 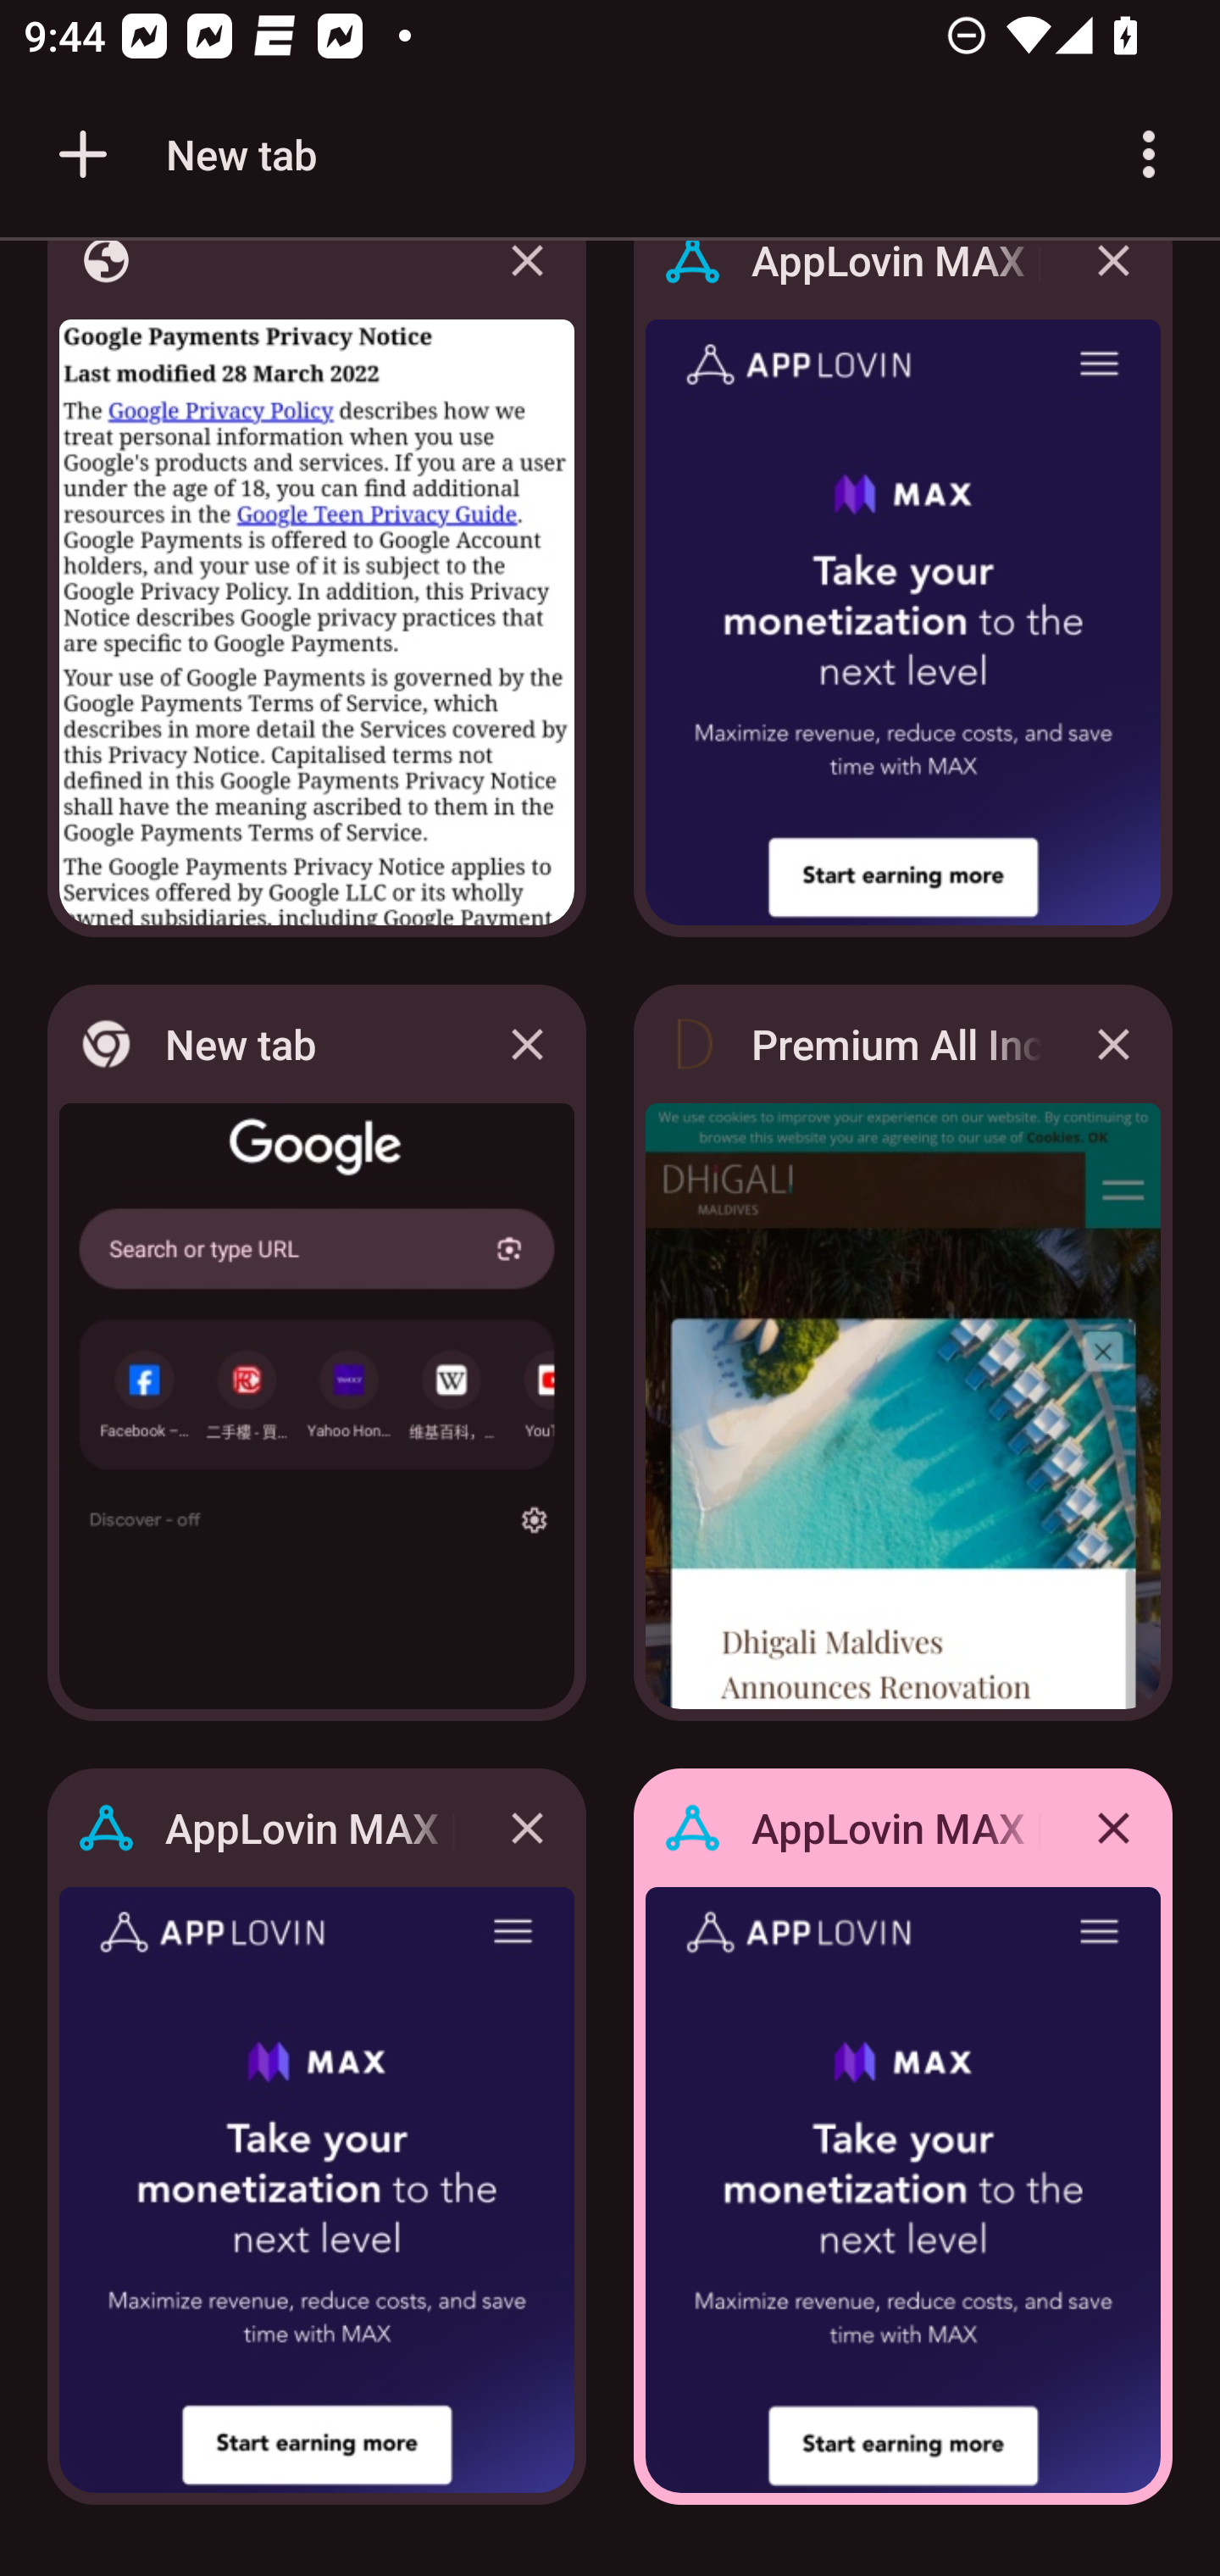 What do you see at coordinates (317, 598) in the screenshot?
I see `, tab Close  tab` at bounding box center [317, 598].